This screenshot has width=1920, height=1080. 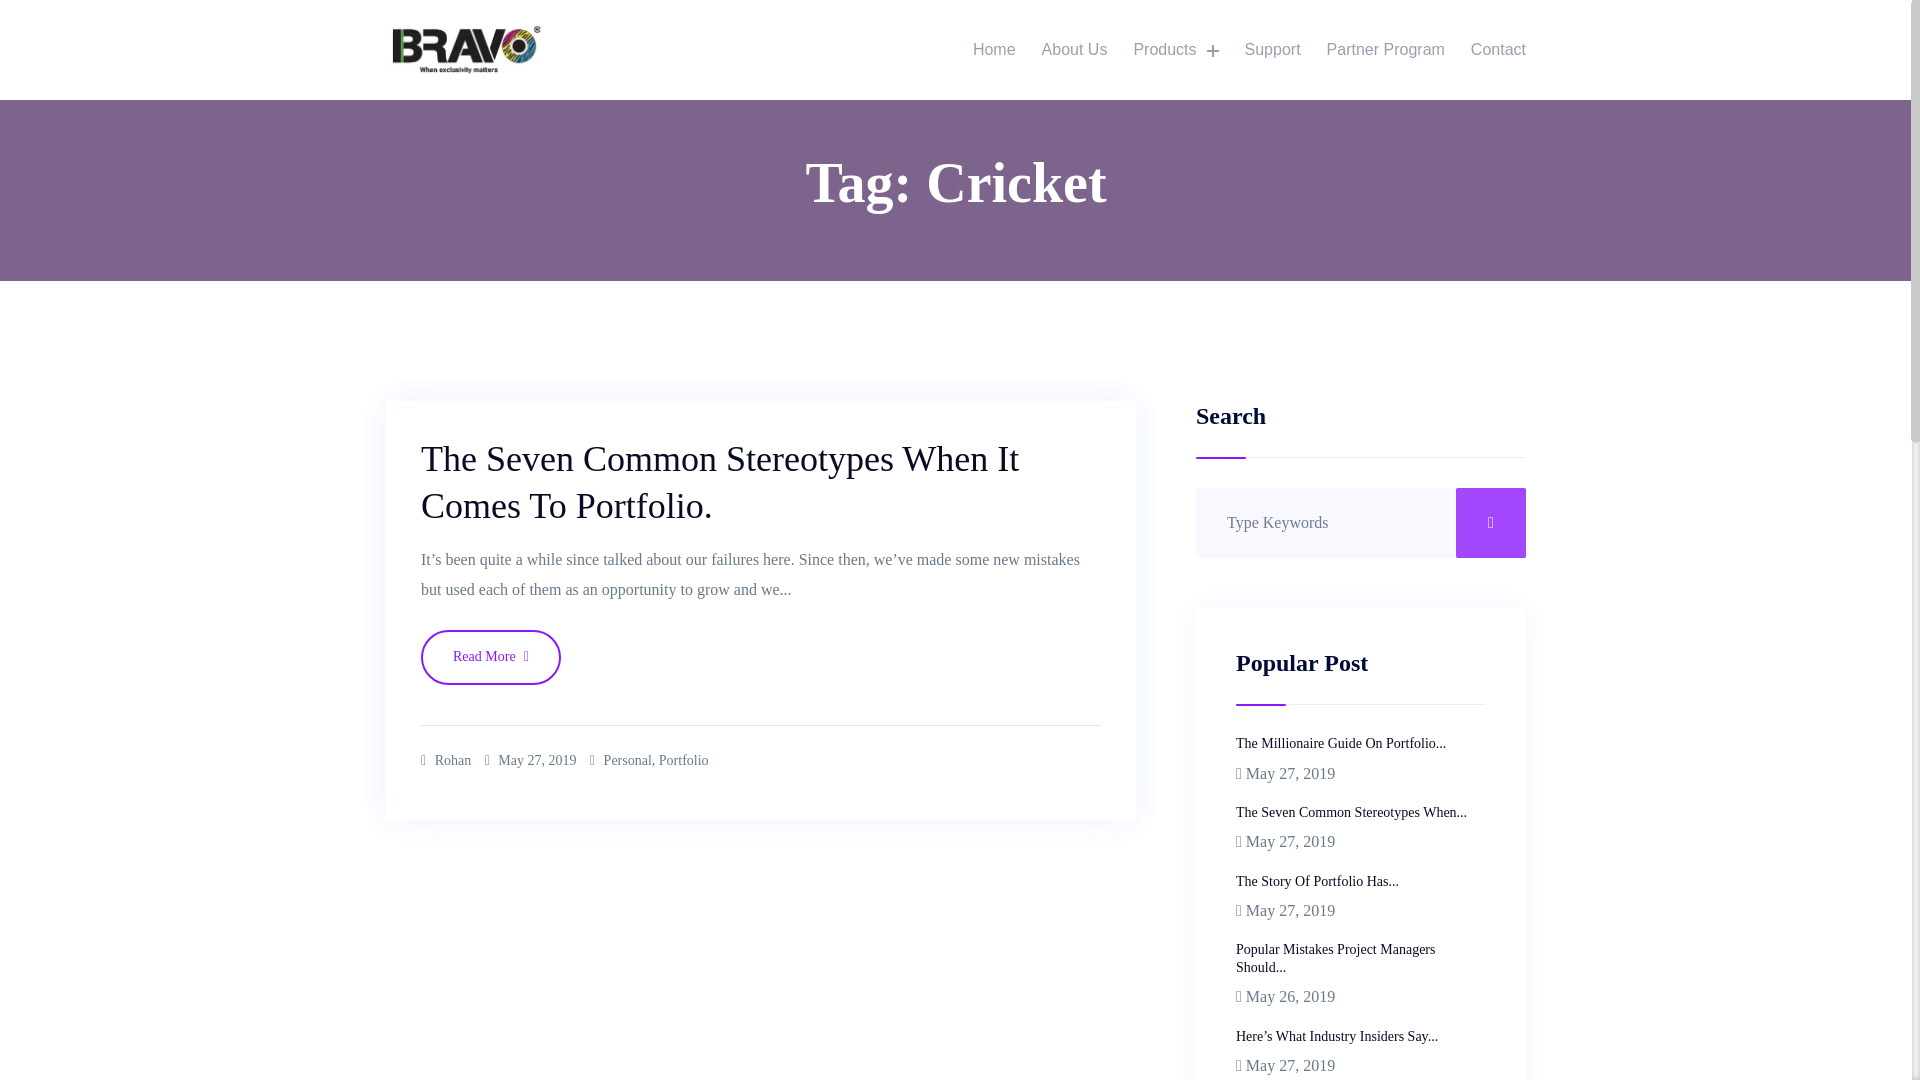 What do you see at coordinates (1174, 50) in the screenshot?
I see `Products` at bounding box center [1174, 50].